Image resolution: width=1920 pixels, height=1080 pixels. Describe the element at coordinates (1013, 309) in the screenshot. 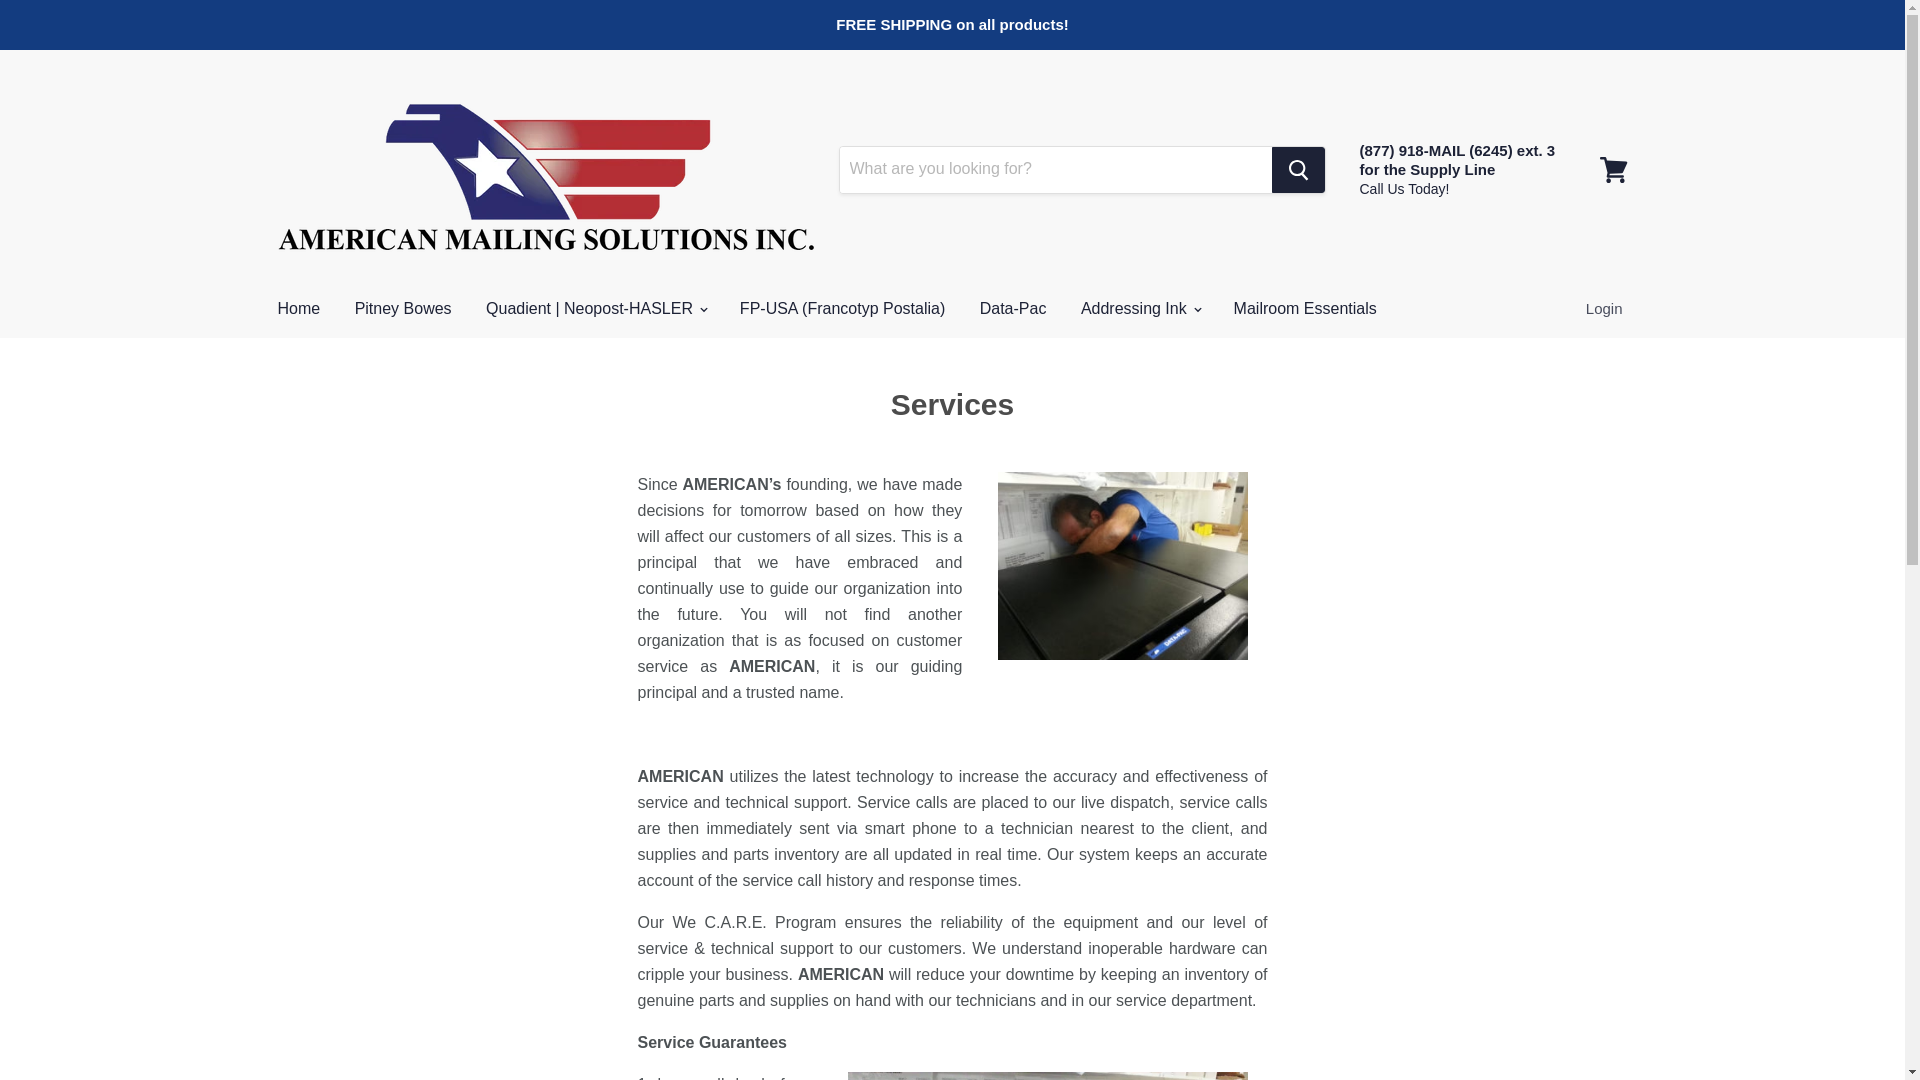

I see `Data-Pac` at that location.